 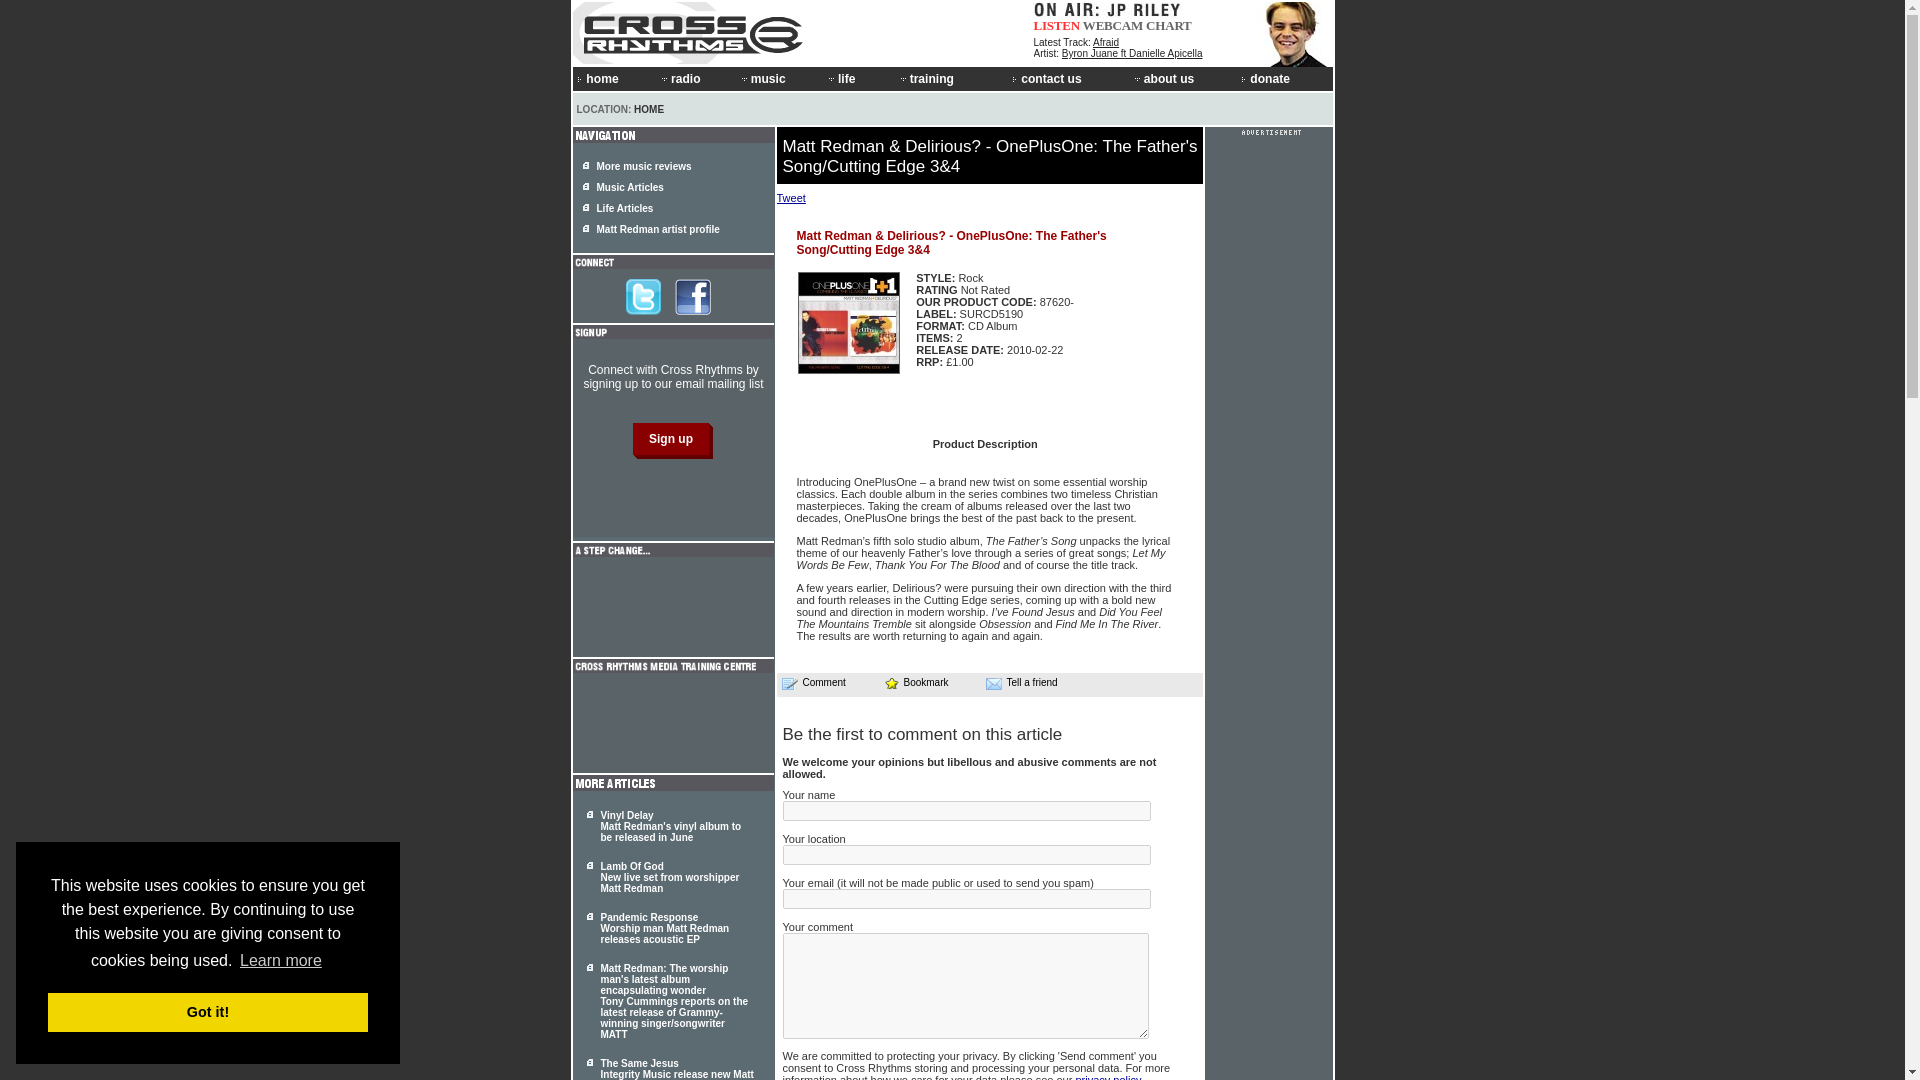 What do you see at coordinates (780, 78) in the screenshot?
I see `music` at bounding box center [780, 78].